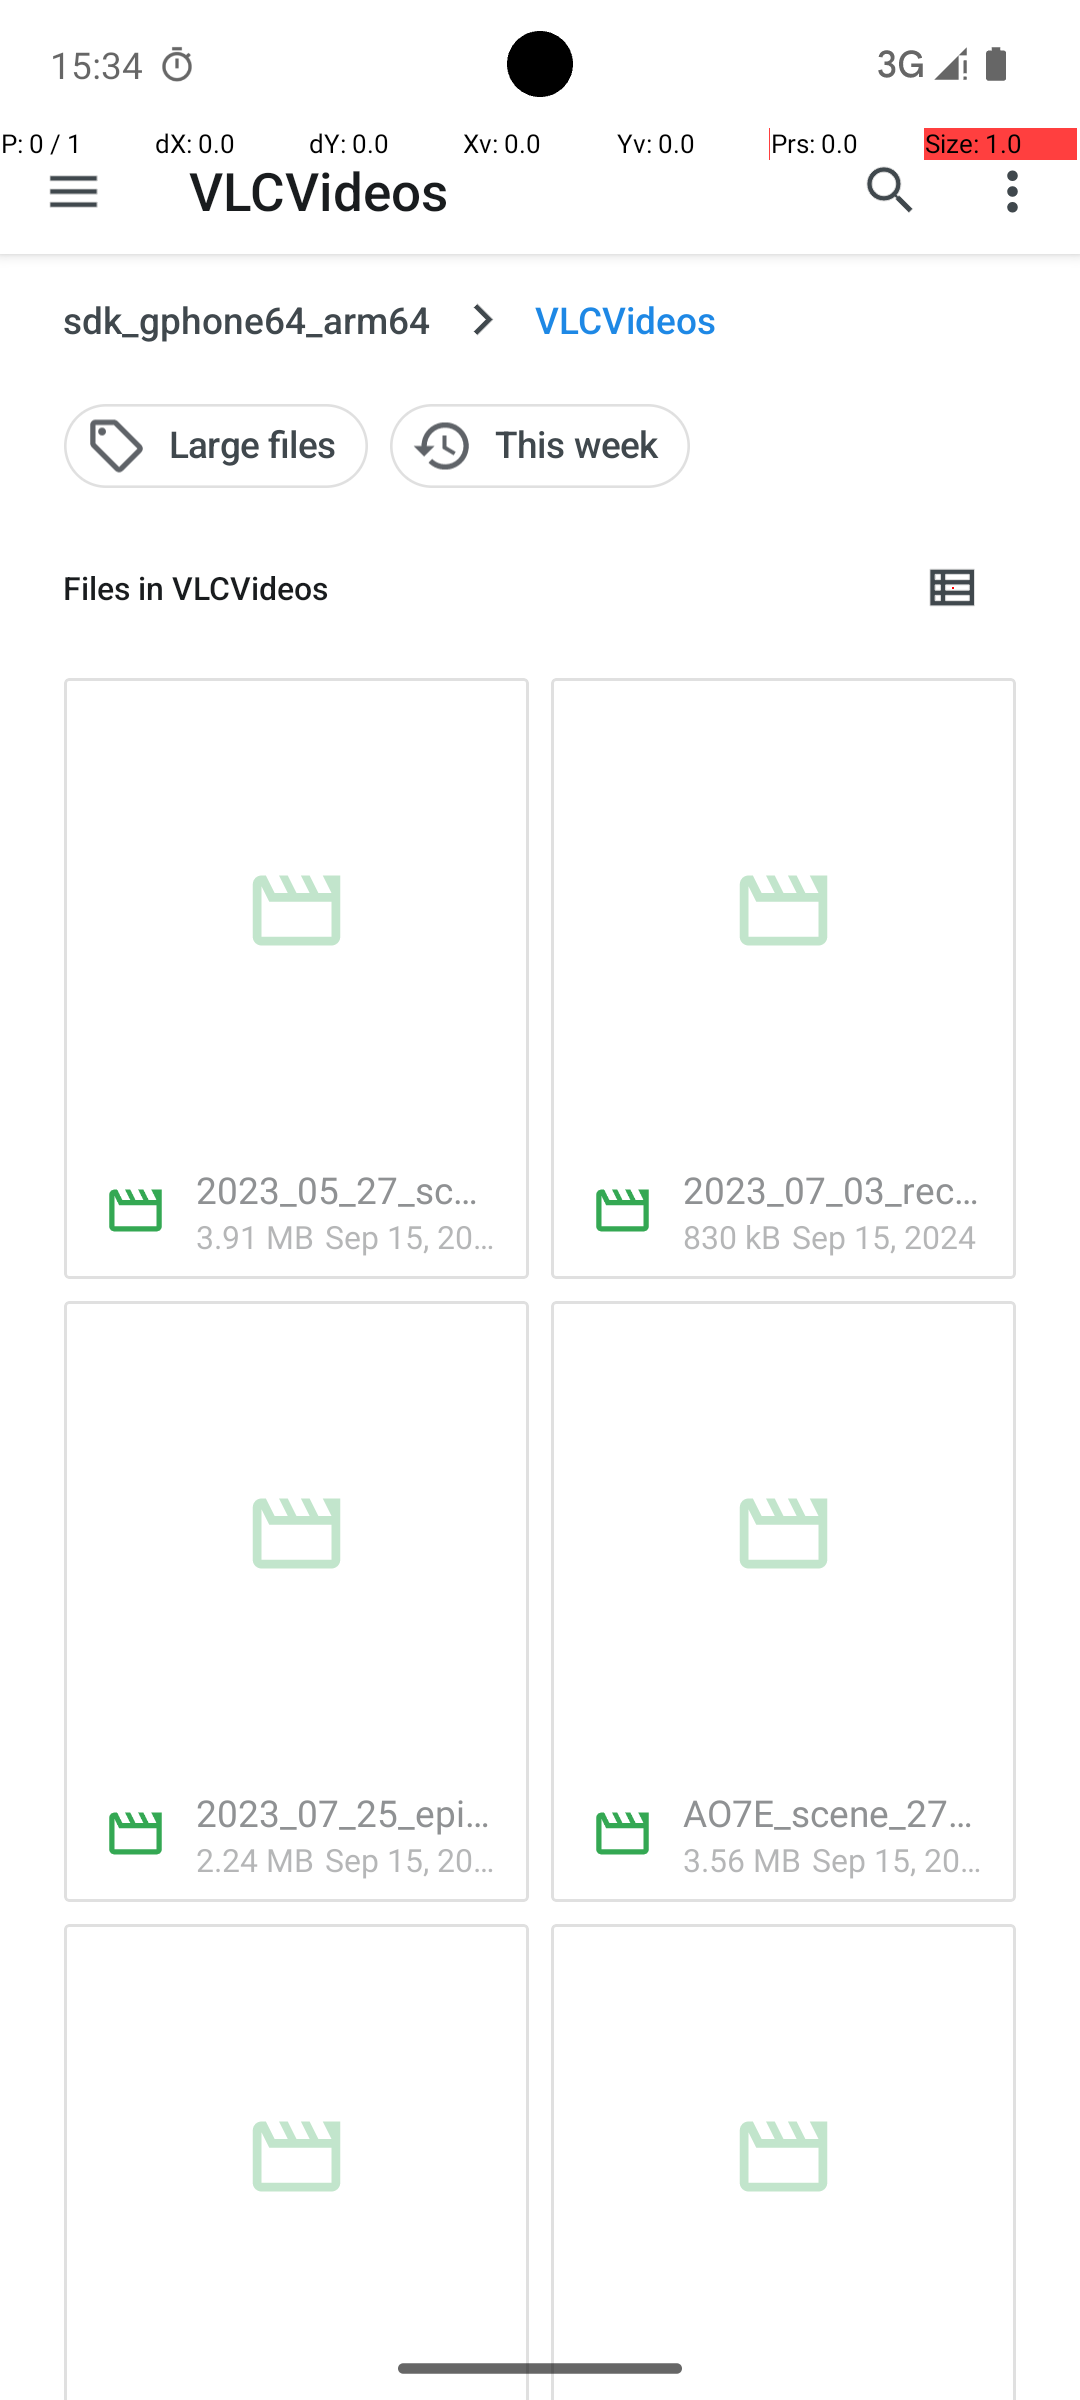 Image resolution: width=1080 pixels, height=2400 pixels. What do you see at coordinates (411, 1236) in the screenshot?
I see `Sep 15, 2024` at bounding box center [411, 1236].